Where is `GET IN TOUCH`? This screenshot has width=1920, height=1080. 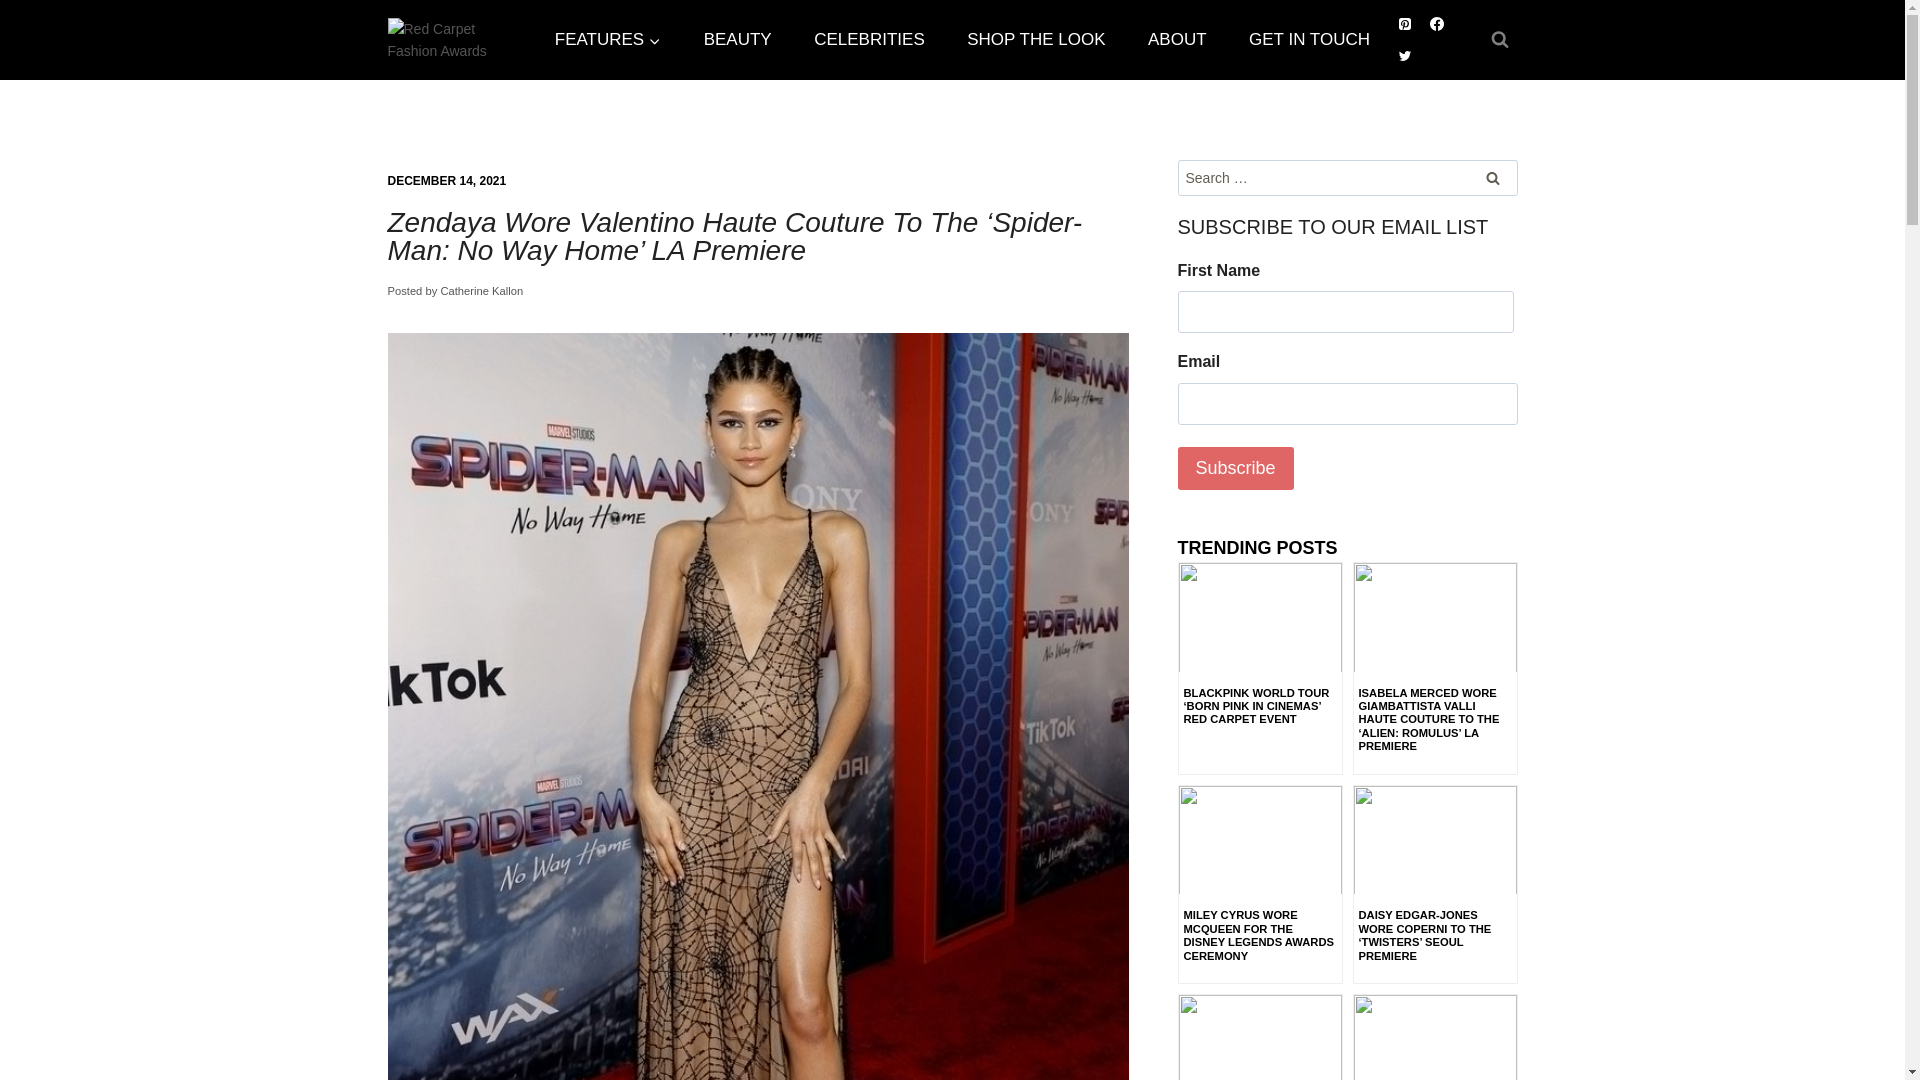
GET IN TOUCH is located at coordinates (1309, 40).